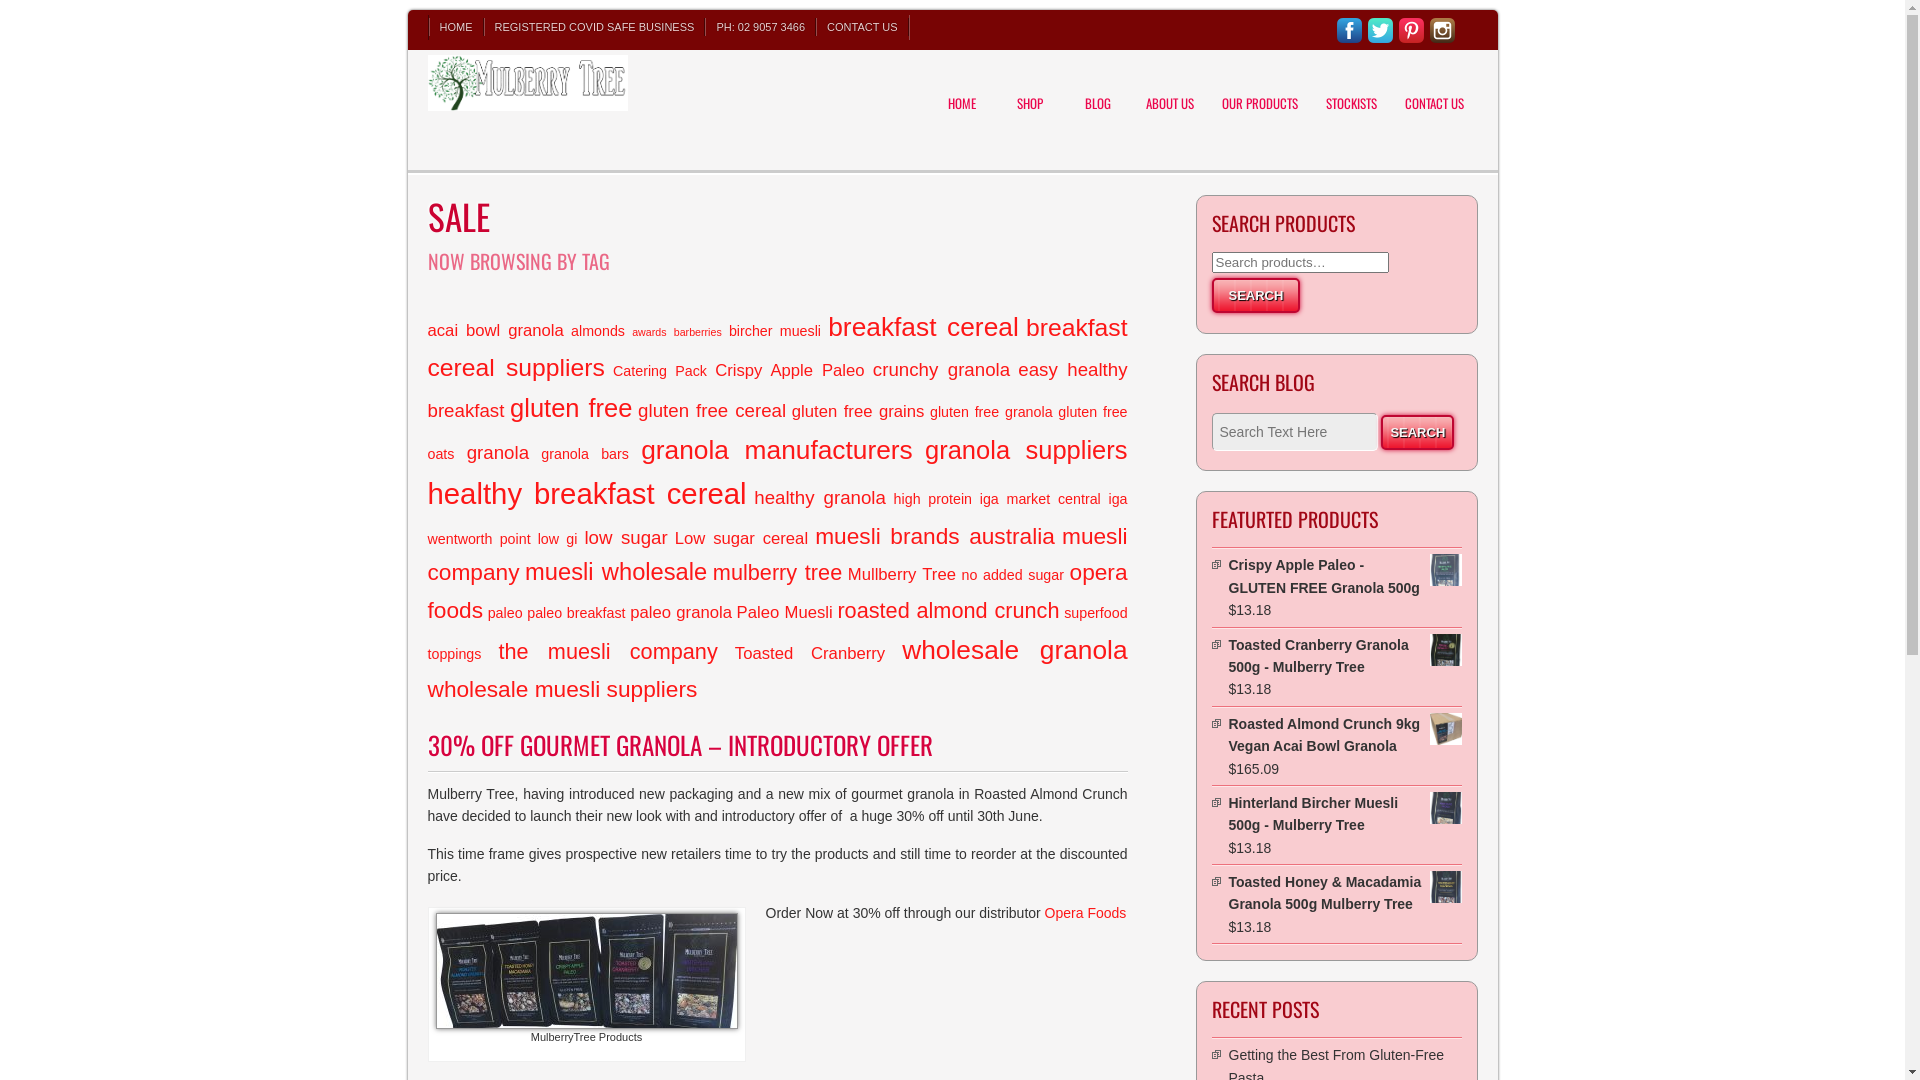 This screenshot has height=1080, width=1920. What do you see at coordinates (1086, 912) in the screenshot?
I see `Opera Foods` at bounding box center [1086, 912].